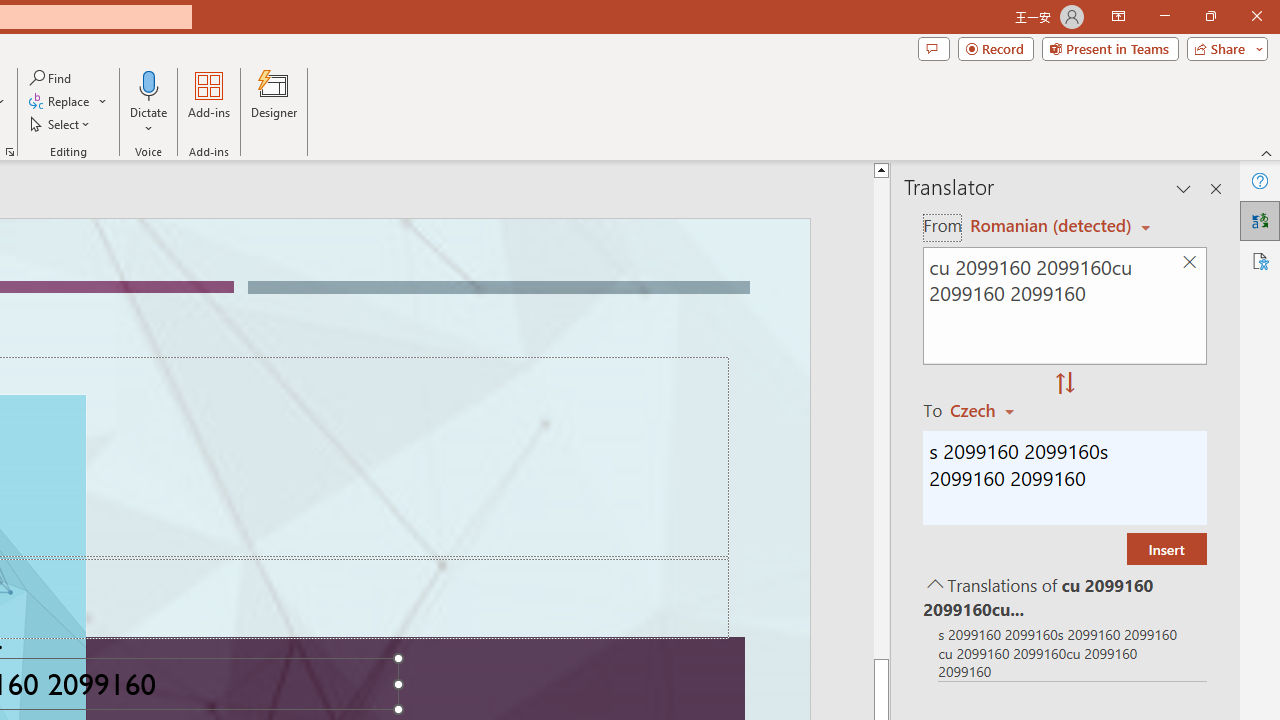 This screenshot has height=720, width=1280. Describe the element at coordinates (1064, 596) in the screenshot. I see `Translations of cu 2099160 2099160cu 2099160 2099160` at that location.